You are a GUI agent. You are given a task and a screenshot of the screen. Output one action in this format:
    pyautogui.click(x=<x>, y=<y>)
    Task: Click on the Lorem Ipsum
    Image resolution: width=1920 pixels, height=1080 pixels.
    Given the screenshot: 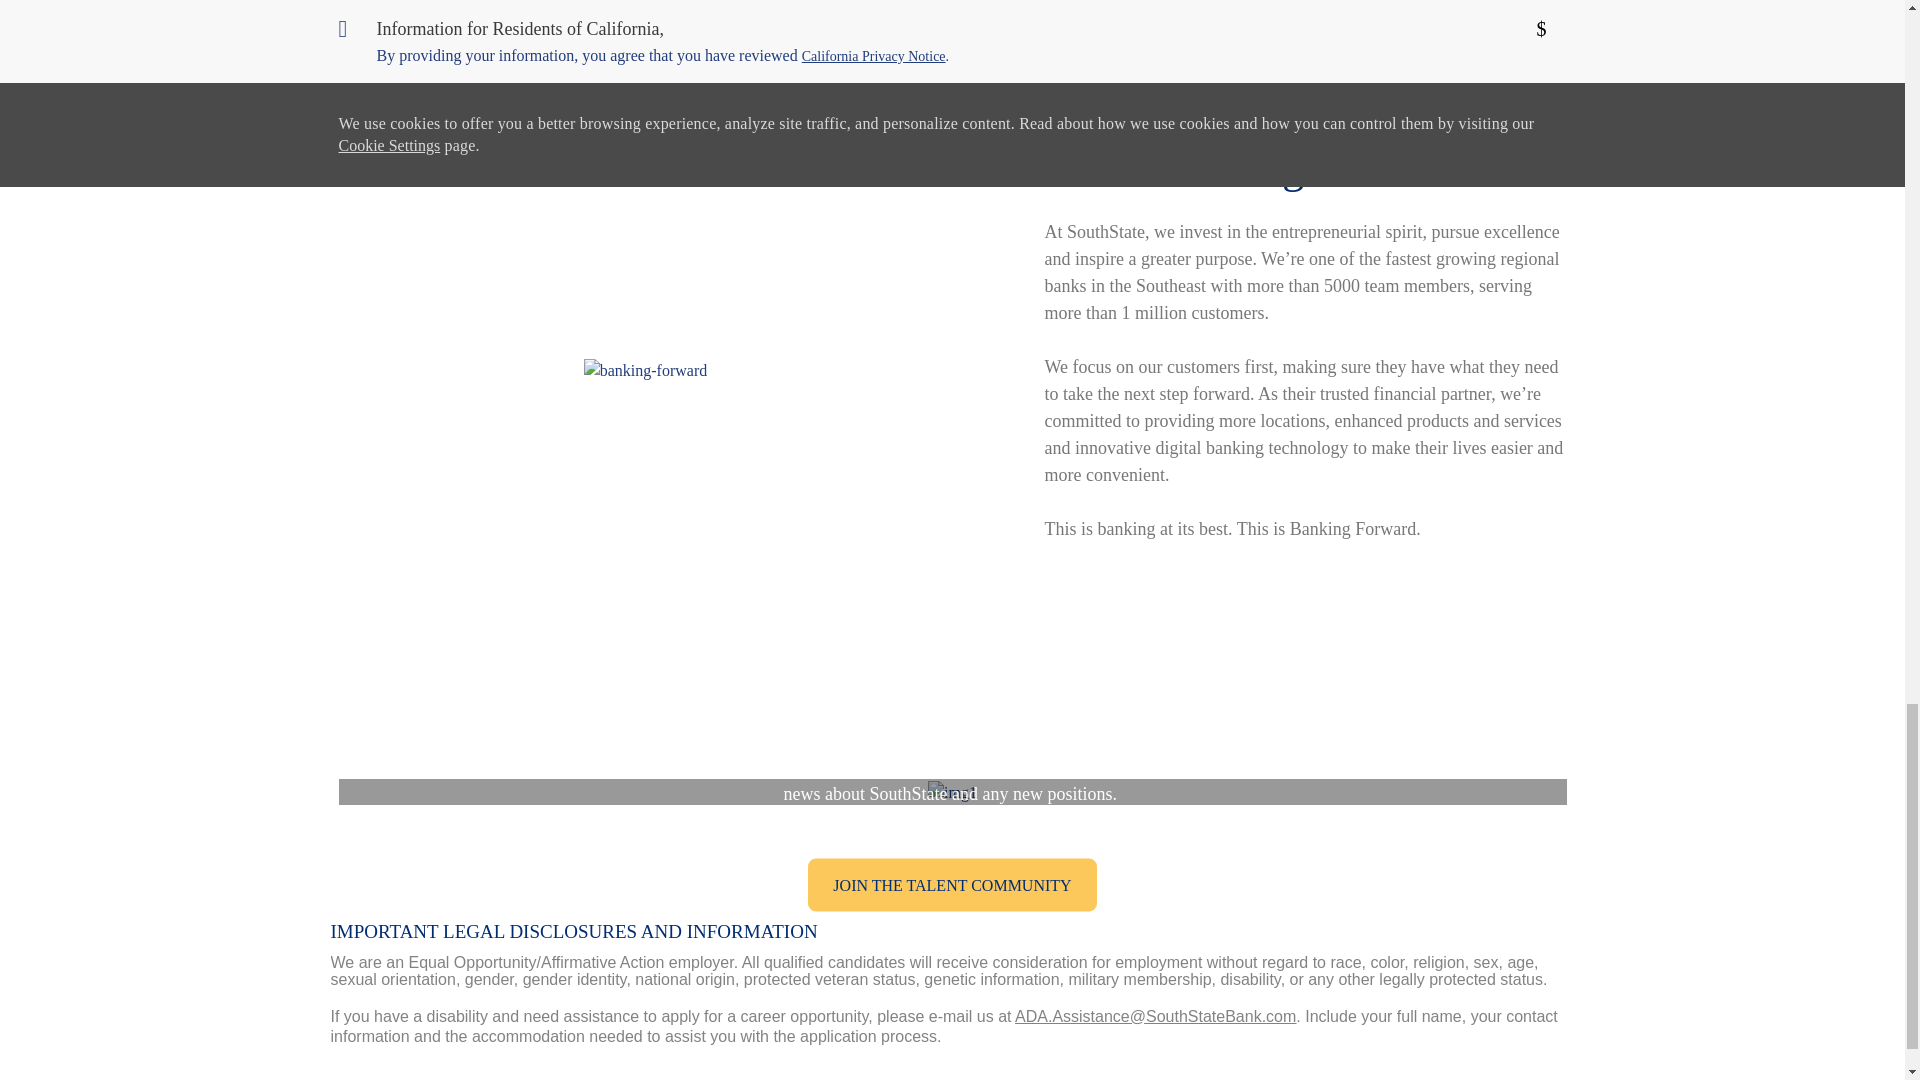 What is the action you would take?
    pyautogui.click(x=952, y=884)
    